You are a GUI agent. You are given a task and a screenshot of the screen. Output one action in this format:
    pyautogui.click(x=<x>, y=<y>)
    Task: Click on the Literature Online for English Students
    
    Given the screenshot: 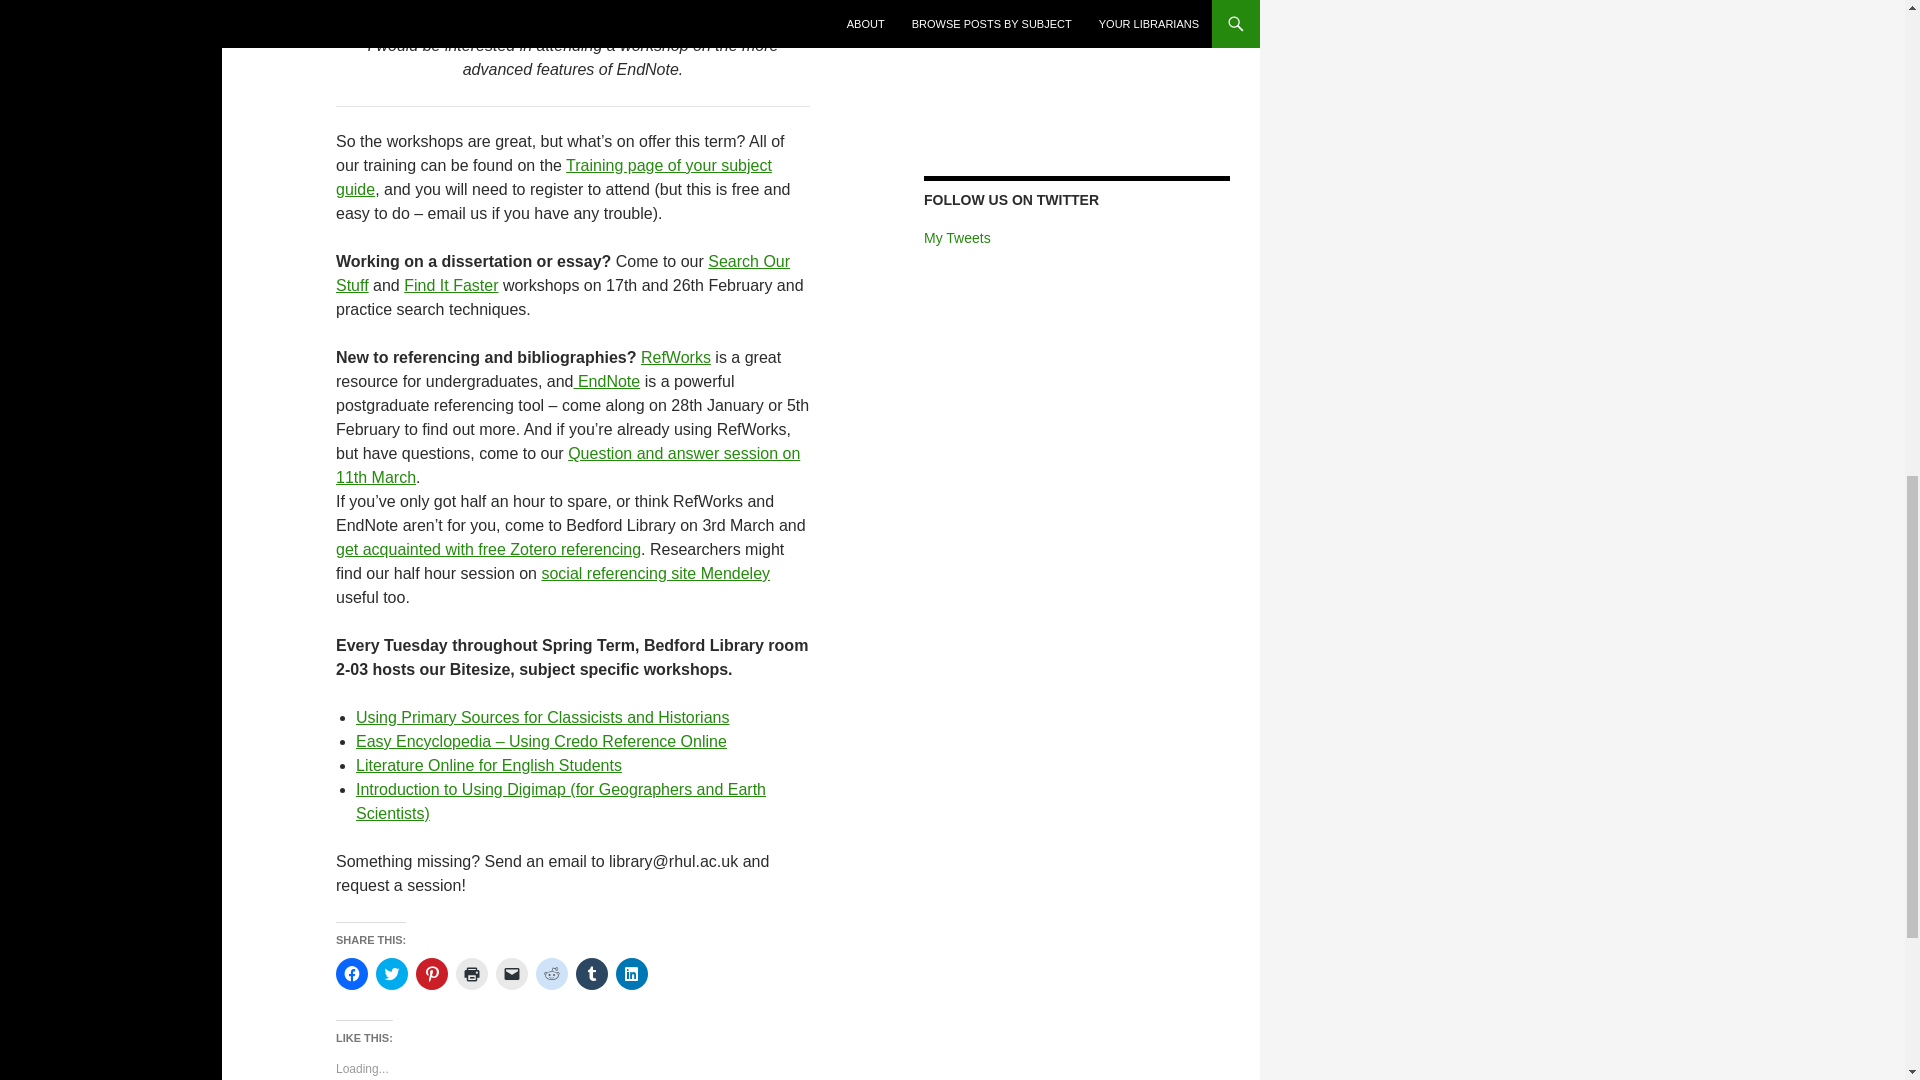 What is the action you would take?
    pyautogui.click(x=488, y=766)
    